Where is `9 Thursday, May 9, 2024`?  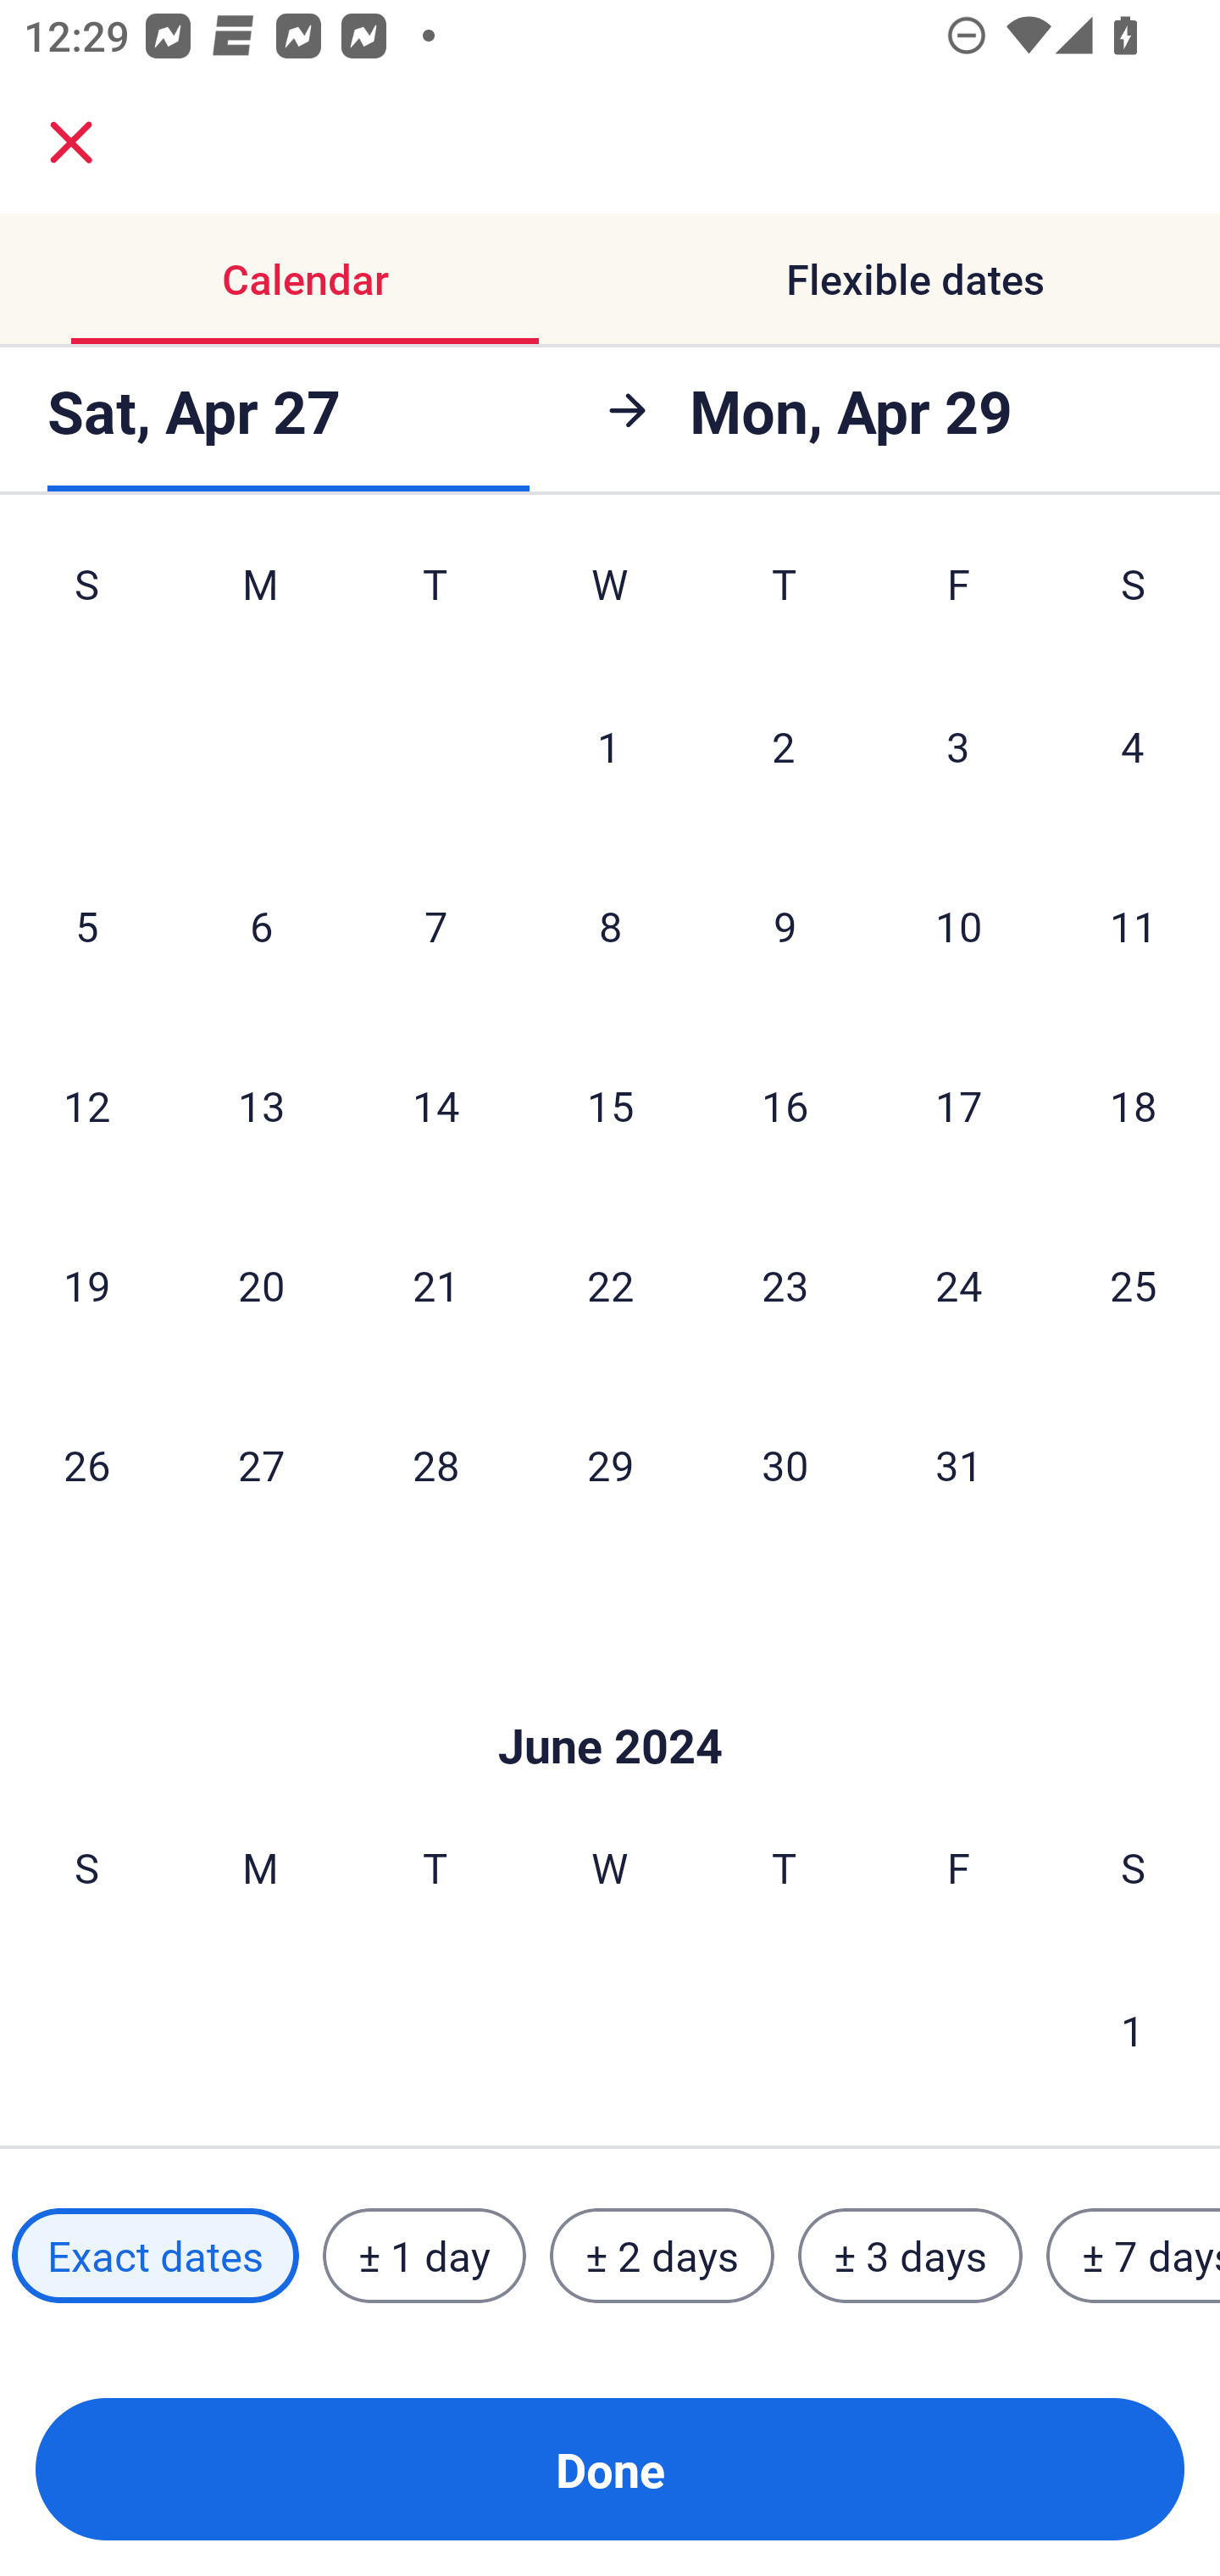 9 Thursday, May 9, 2024 is located at coordinates (785, 925).